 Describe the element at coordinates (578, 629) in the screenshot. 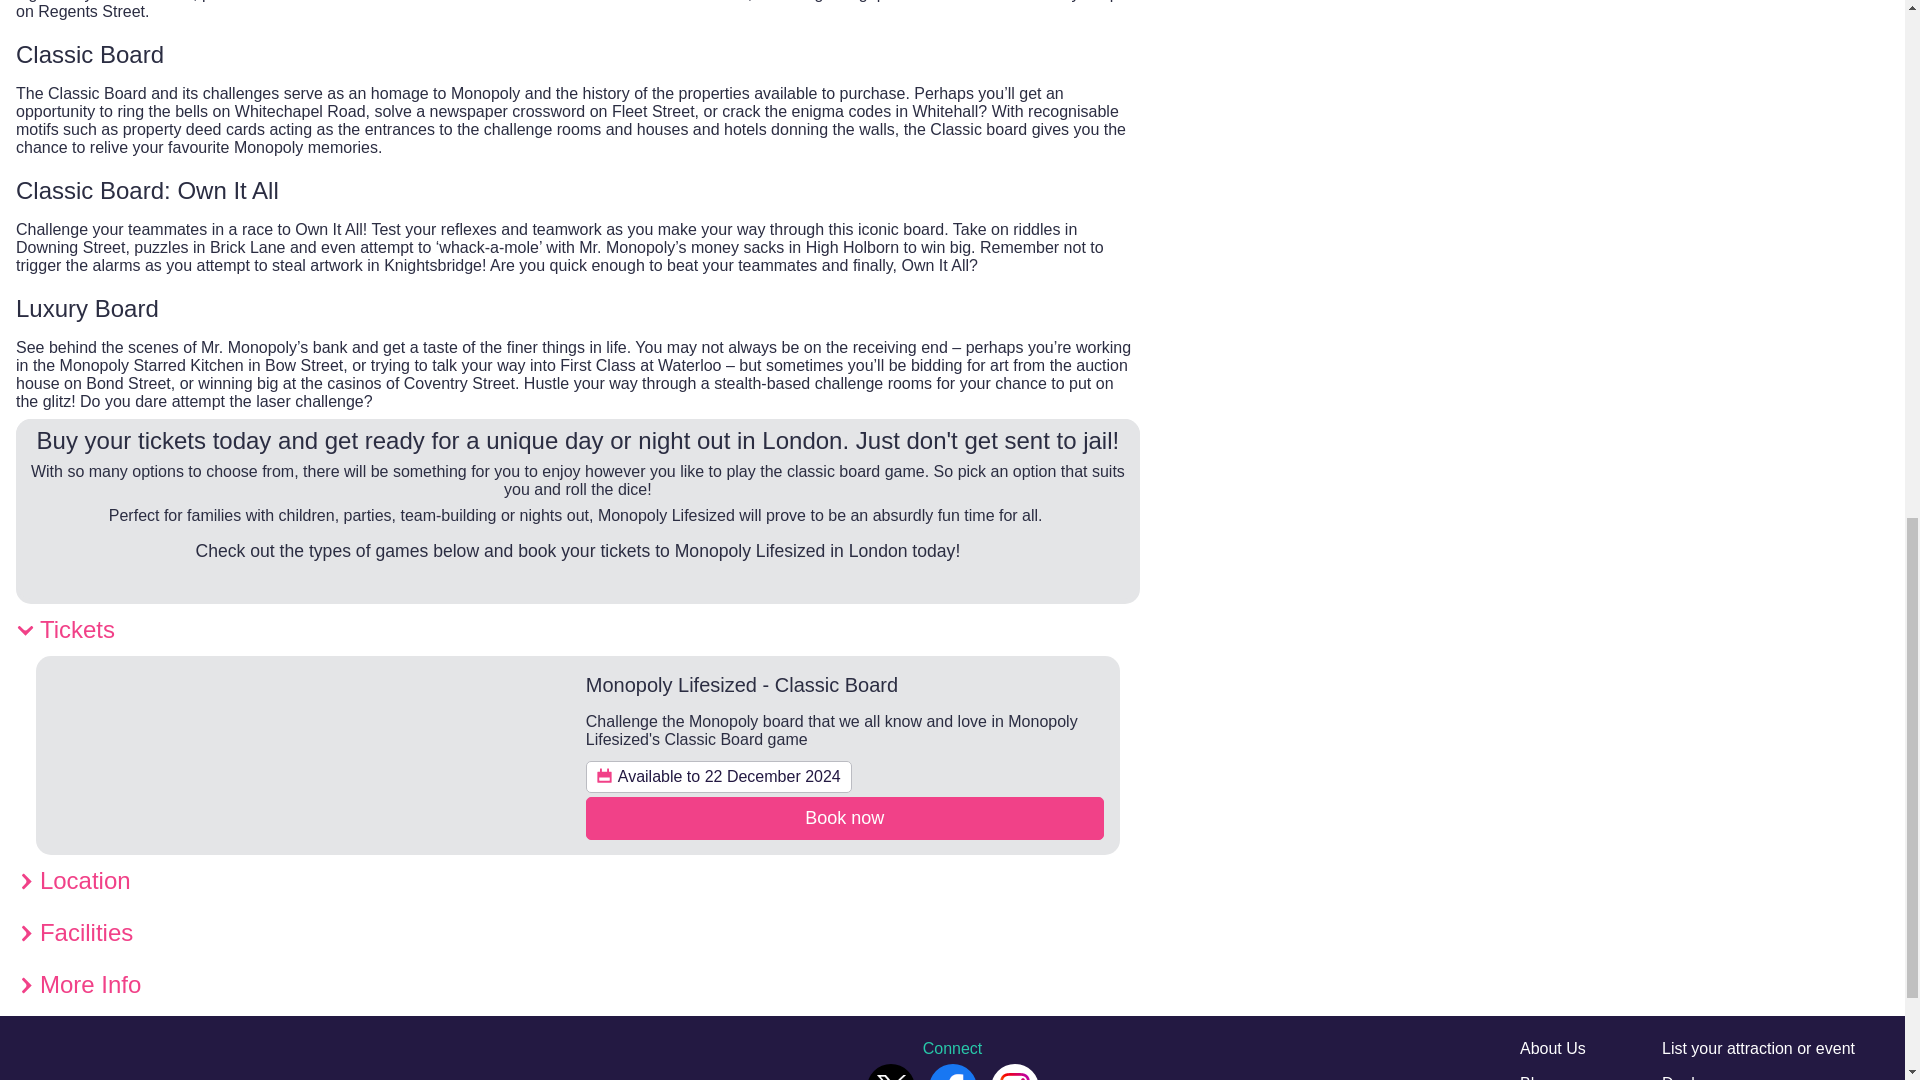

I see `Tickets` at that location.